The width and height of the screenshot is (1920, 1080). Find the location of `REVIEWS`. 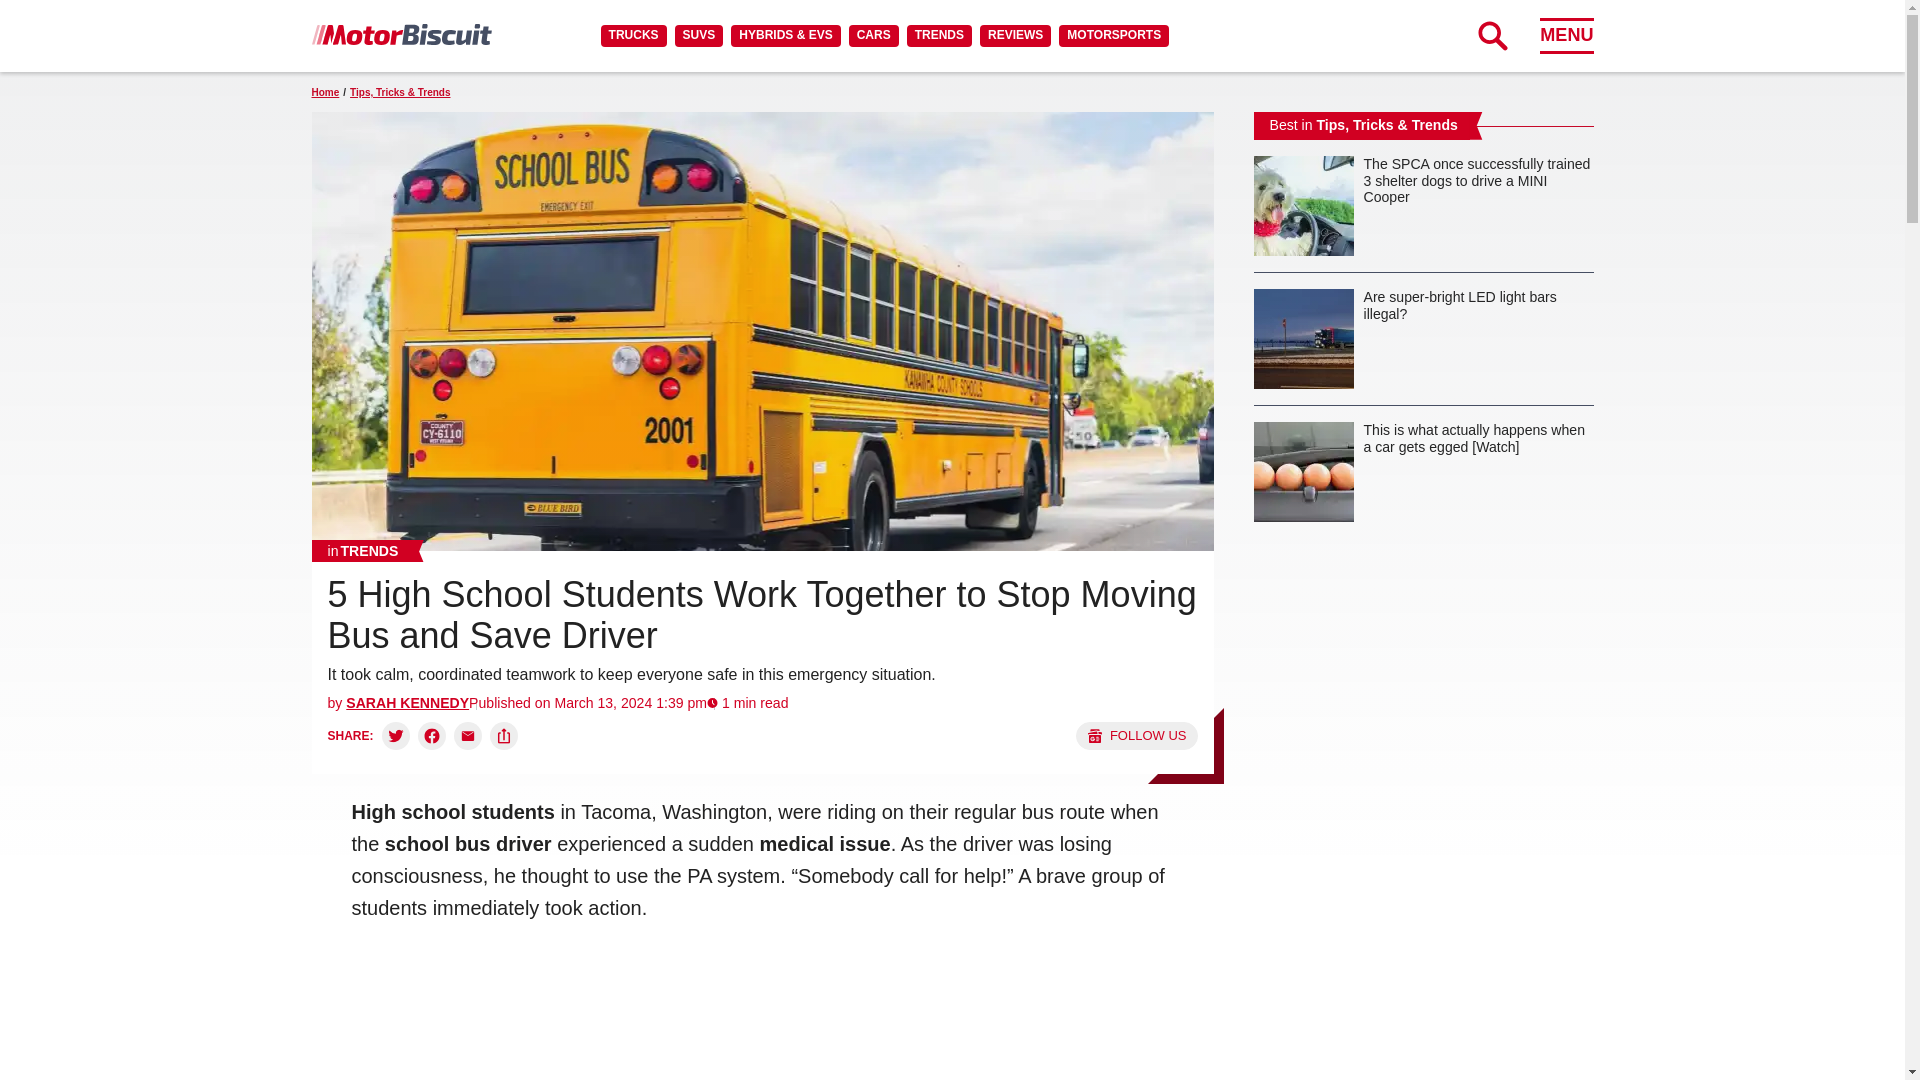

REVIEWS is located at coordinates (1014, 35).